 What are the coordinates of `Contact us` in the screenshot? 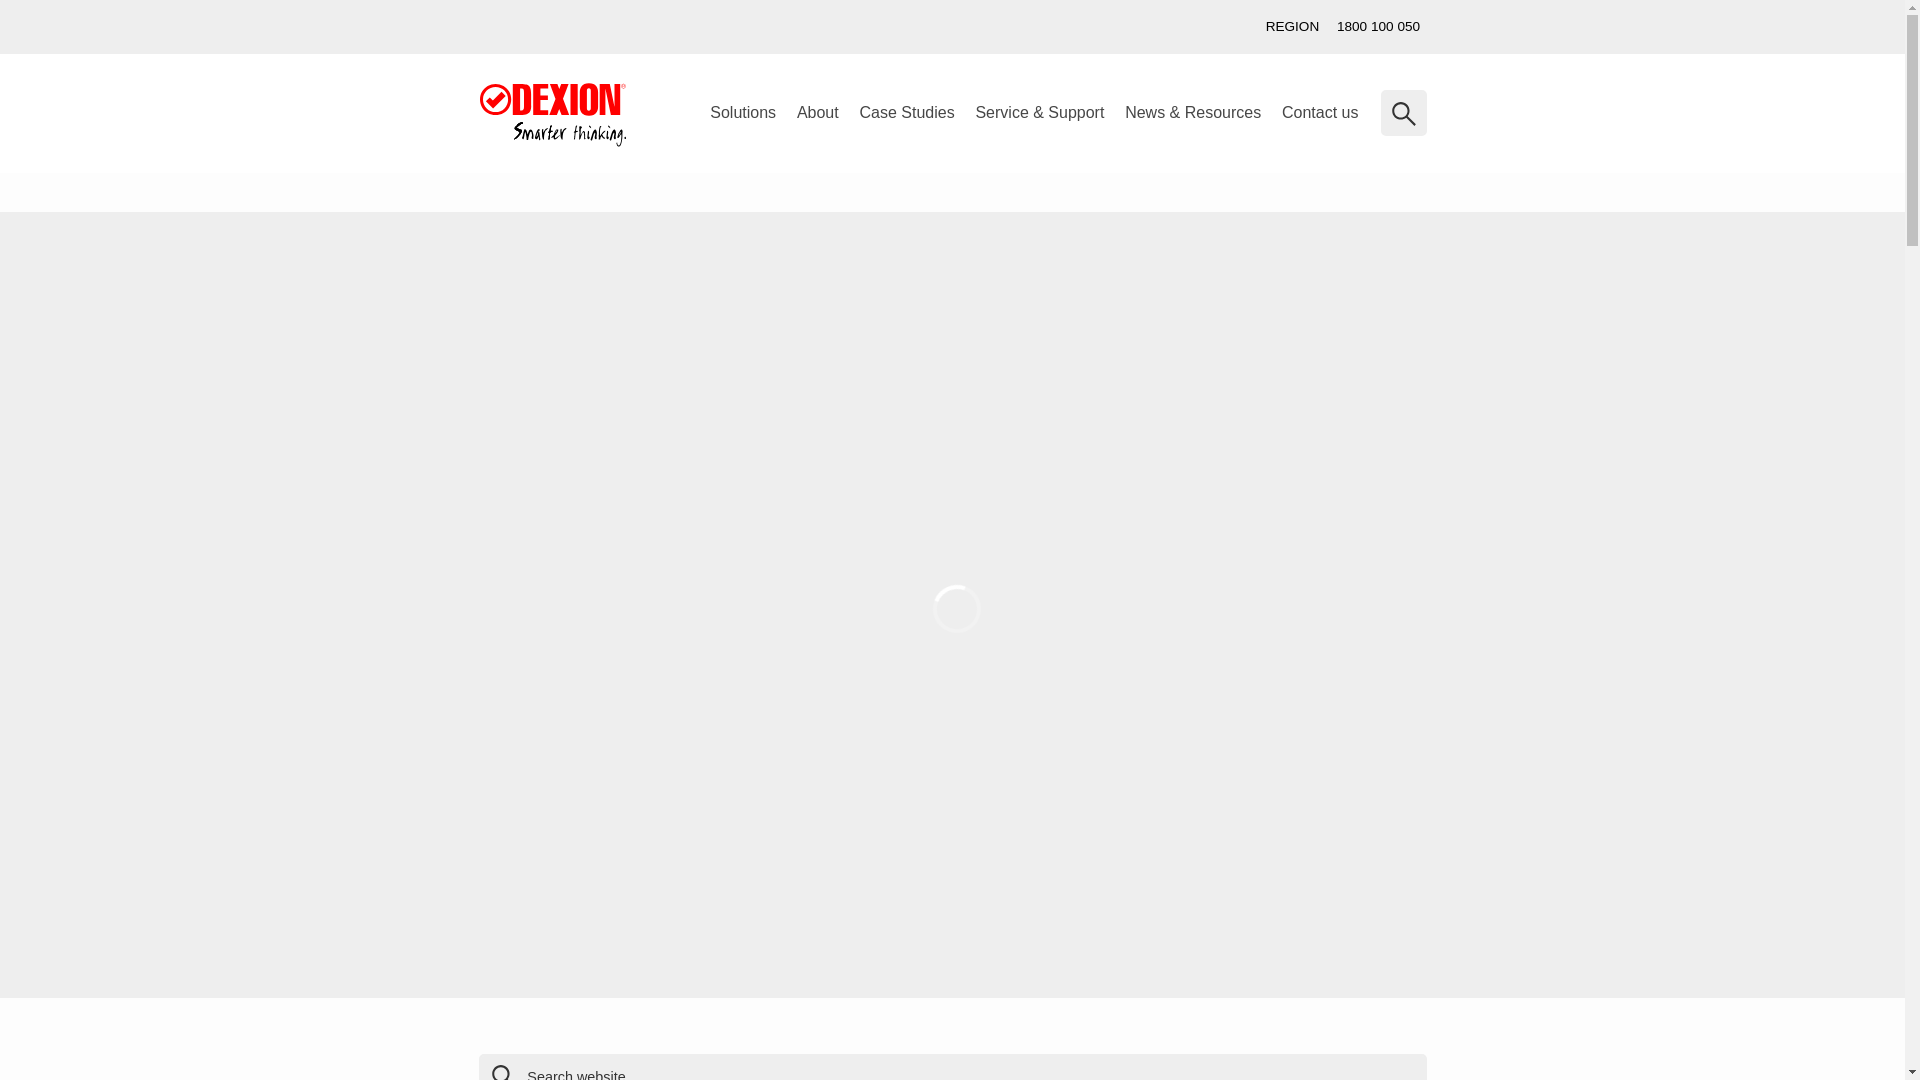 It's located at (82, 380).